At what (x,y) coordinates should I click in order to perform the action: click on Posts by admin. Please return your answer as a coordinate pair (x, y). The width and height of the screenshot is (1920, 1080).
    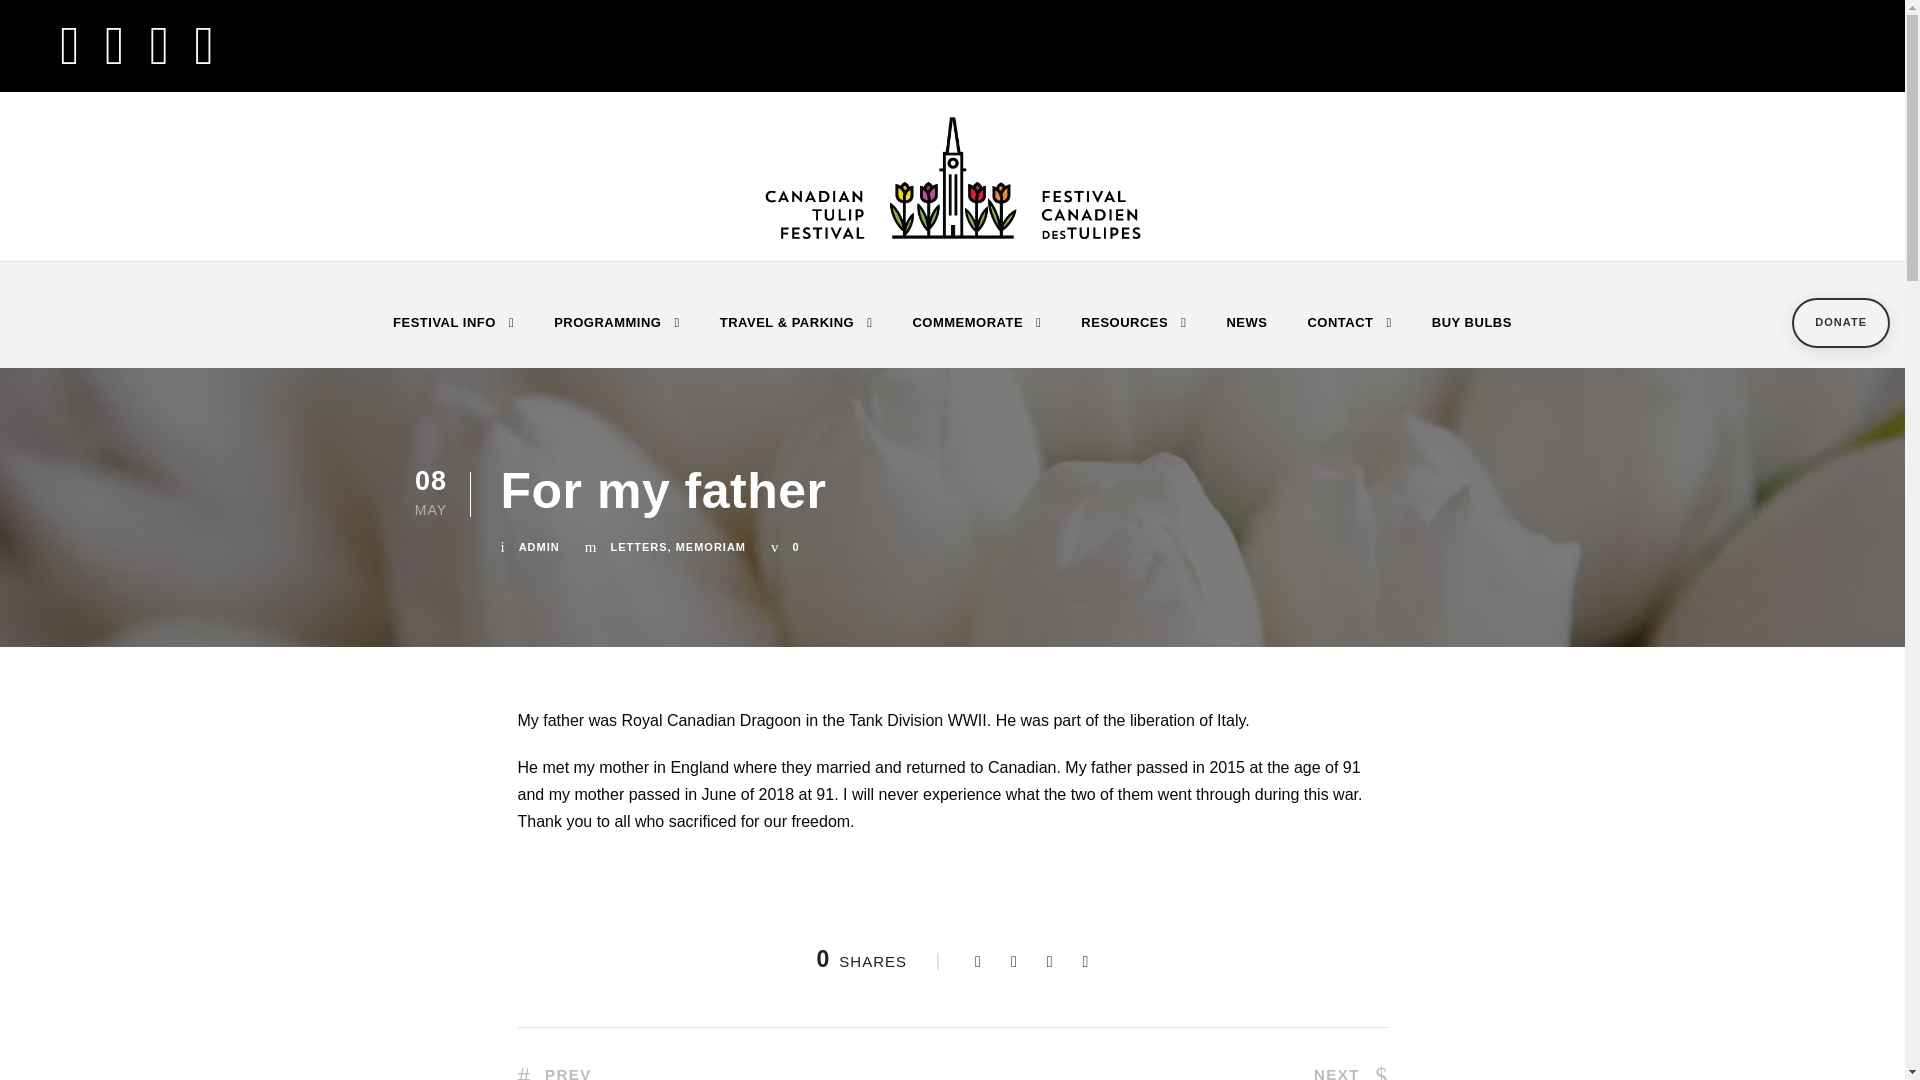
    Looking at the image, I should click on (539, 546).